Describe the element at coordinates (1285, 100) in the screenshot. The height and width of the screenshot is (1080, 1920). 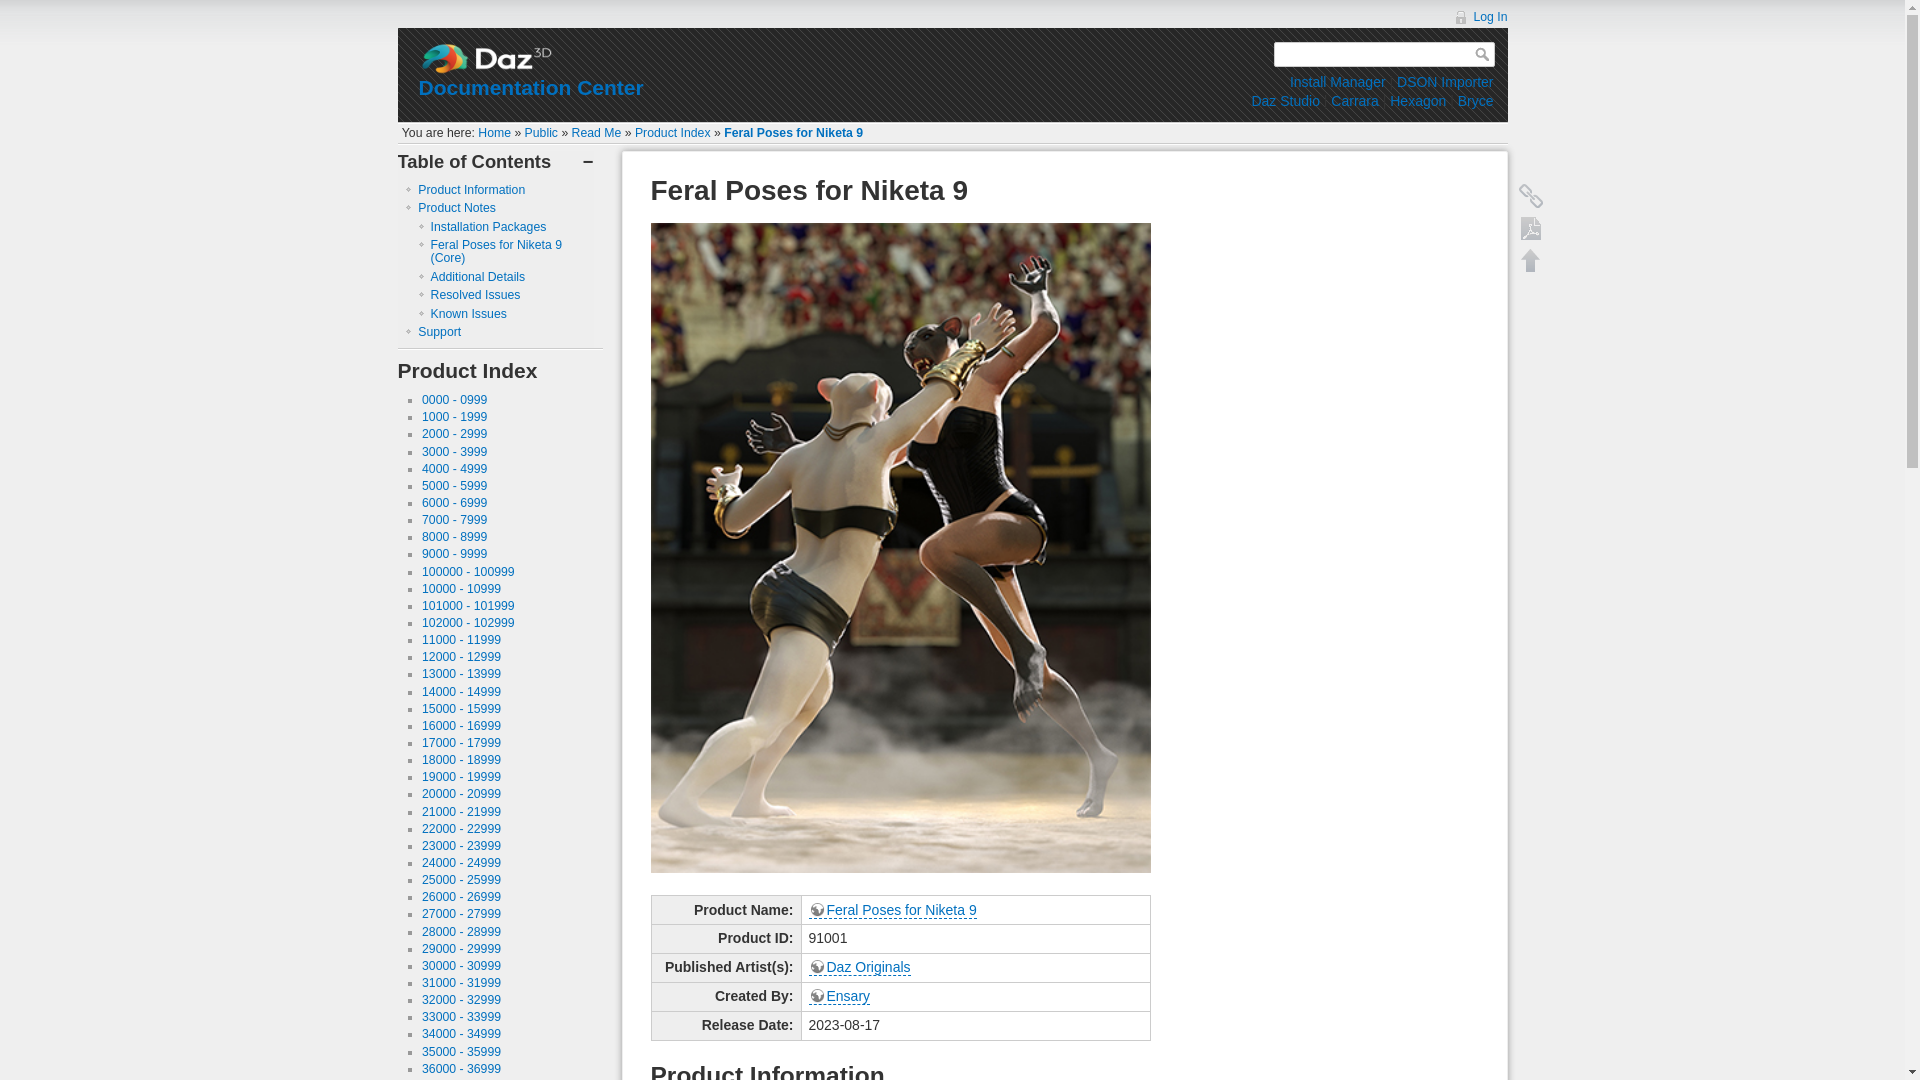
I see `Daz Studio` at that location.